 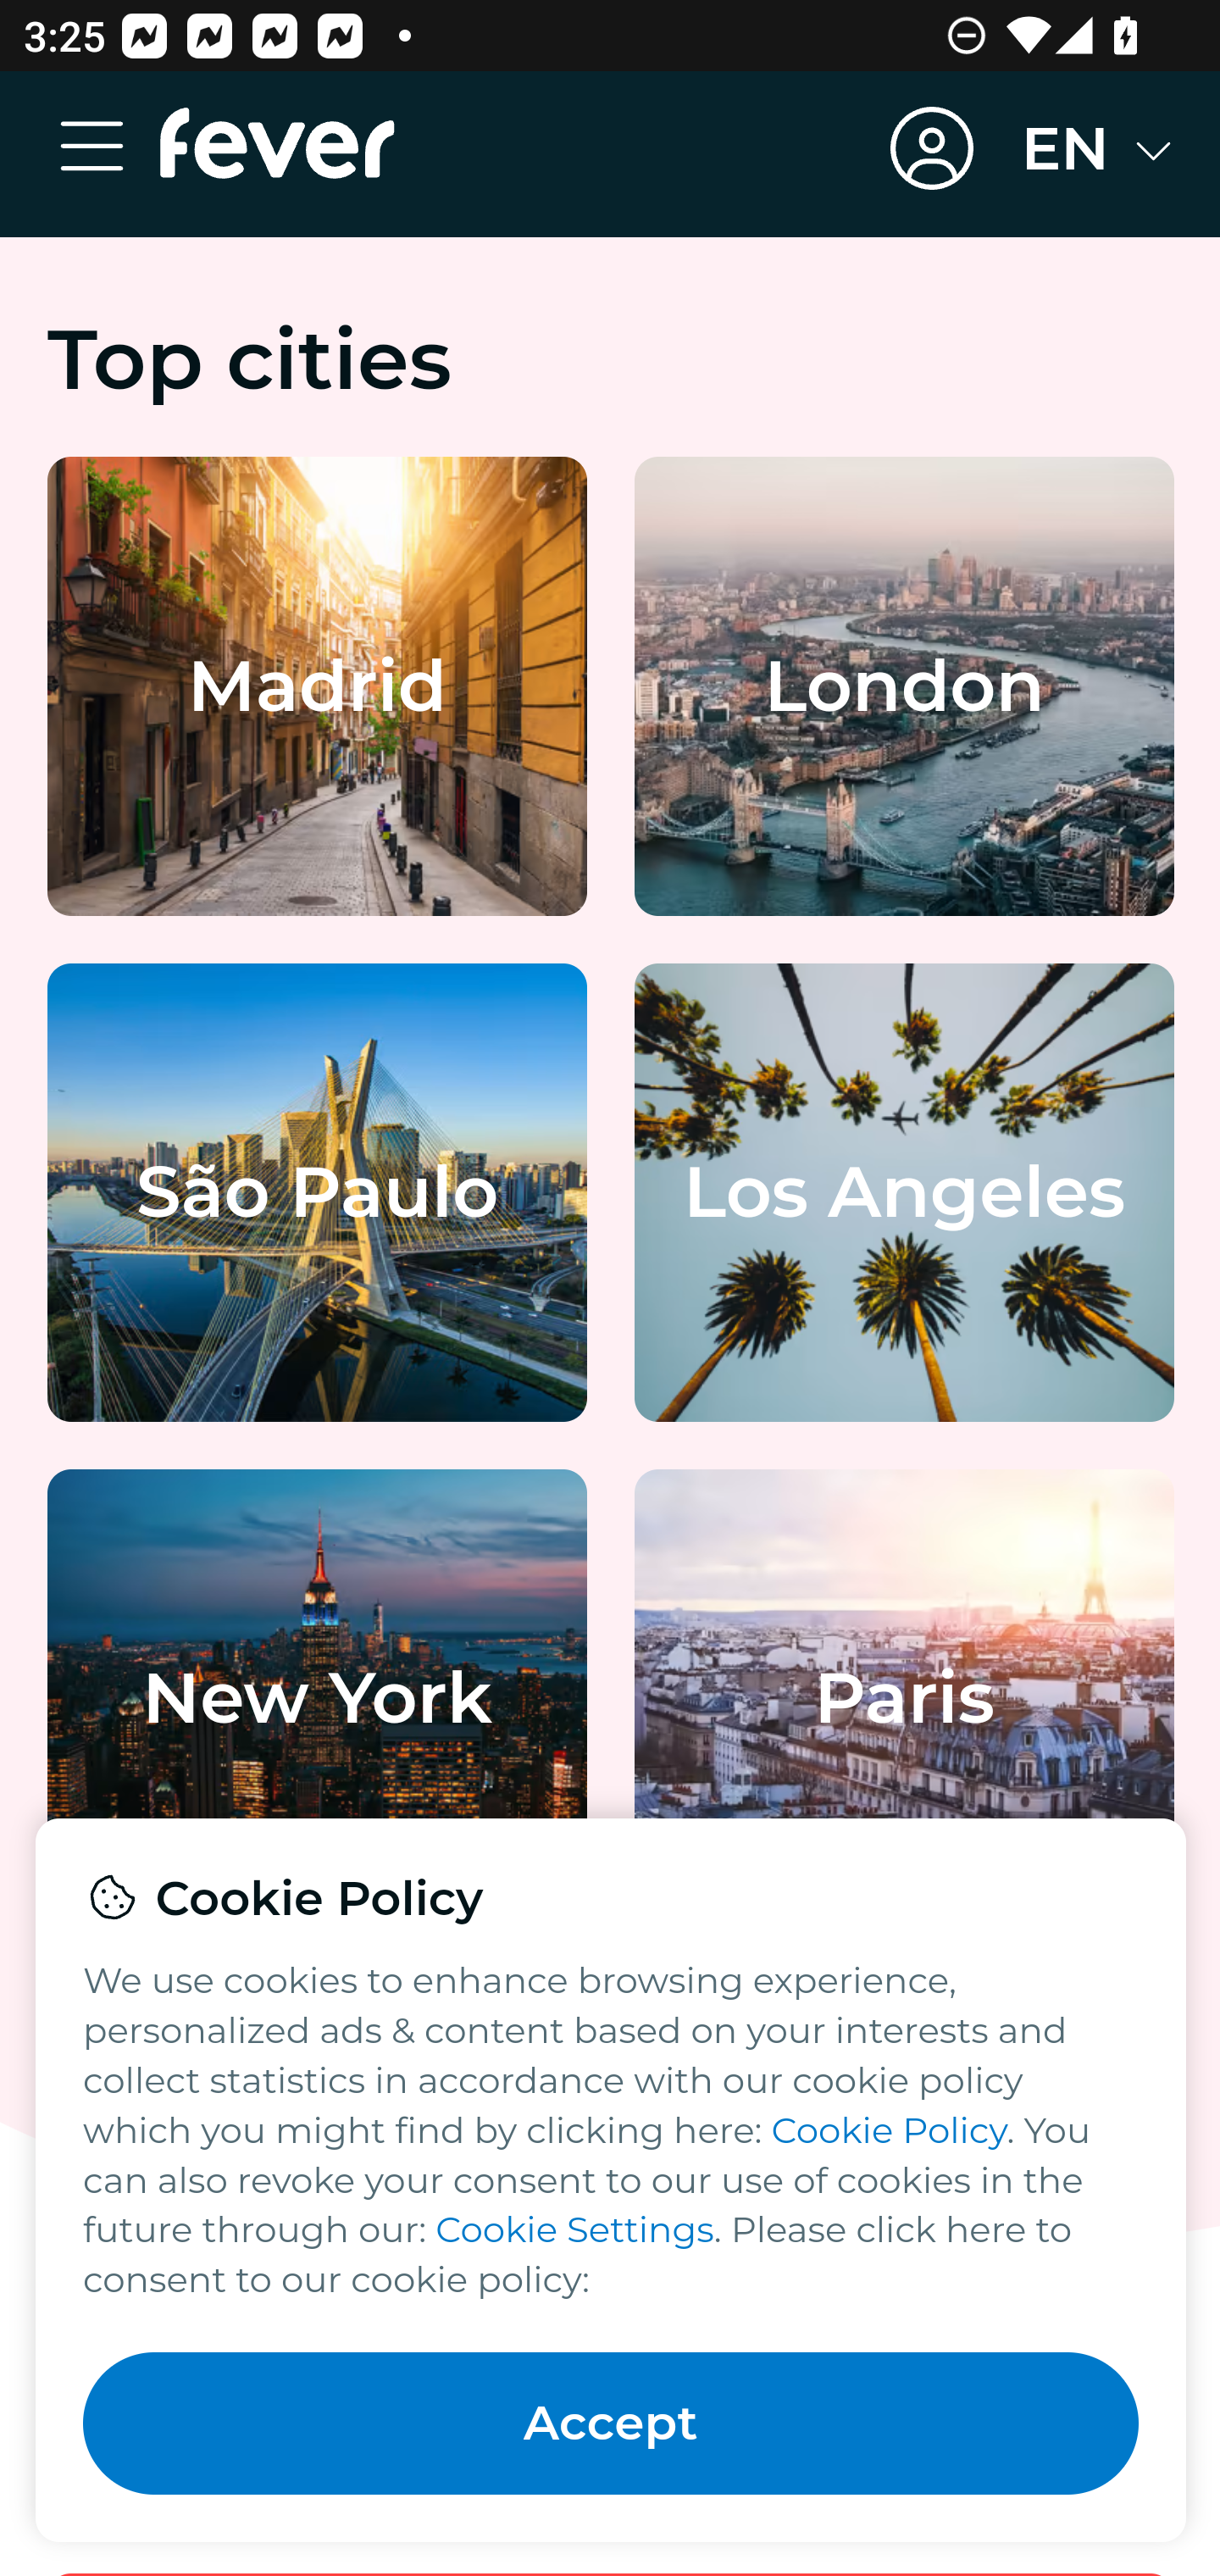 What do you see at coordinates (905, 1698) in the screenshot?
I see `Paris Paris Paris` at bounding box center [905, 1698].